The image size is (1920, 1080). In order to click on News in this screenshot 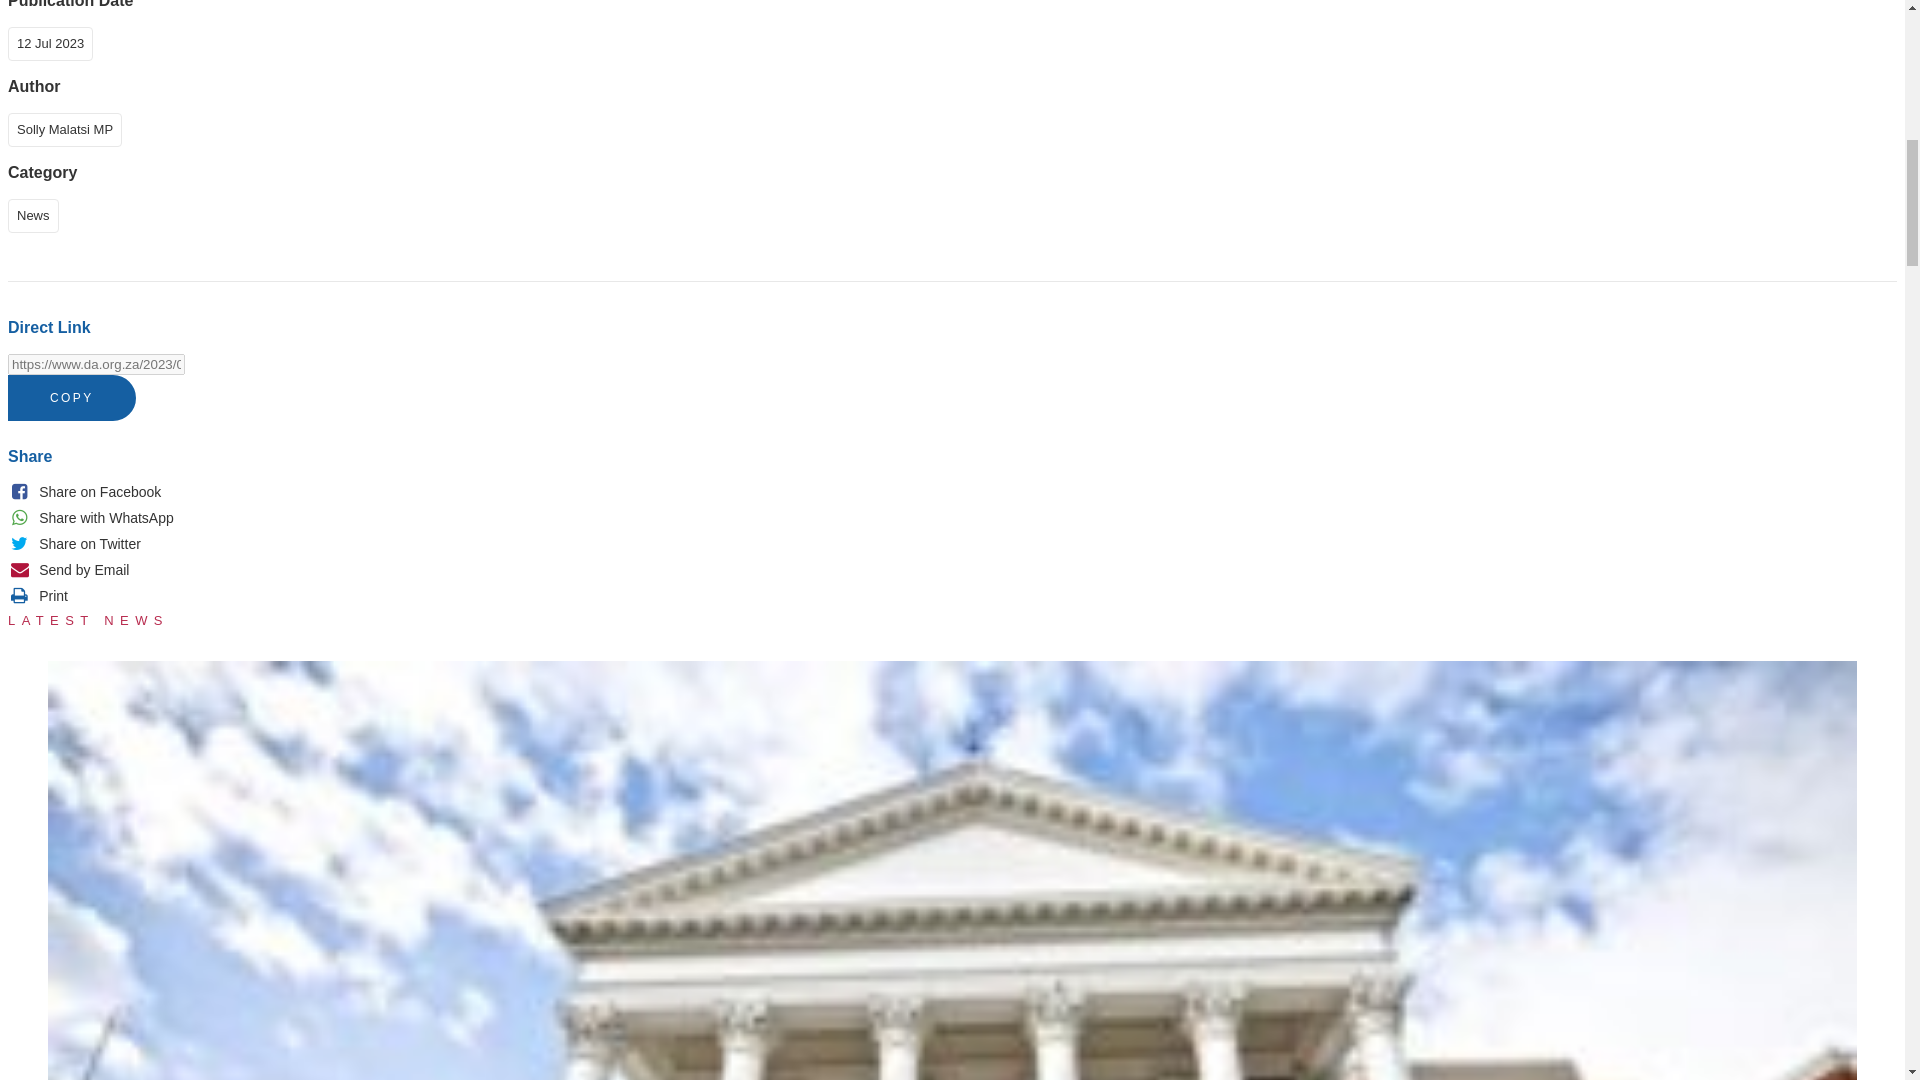, I will do `click(37, 214)`.